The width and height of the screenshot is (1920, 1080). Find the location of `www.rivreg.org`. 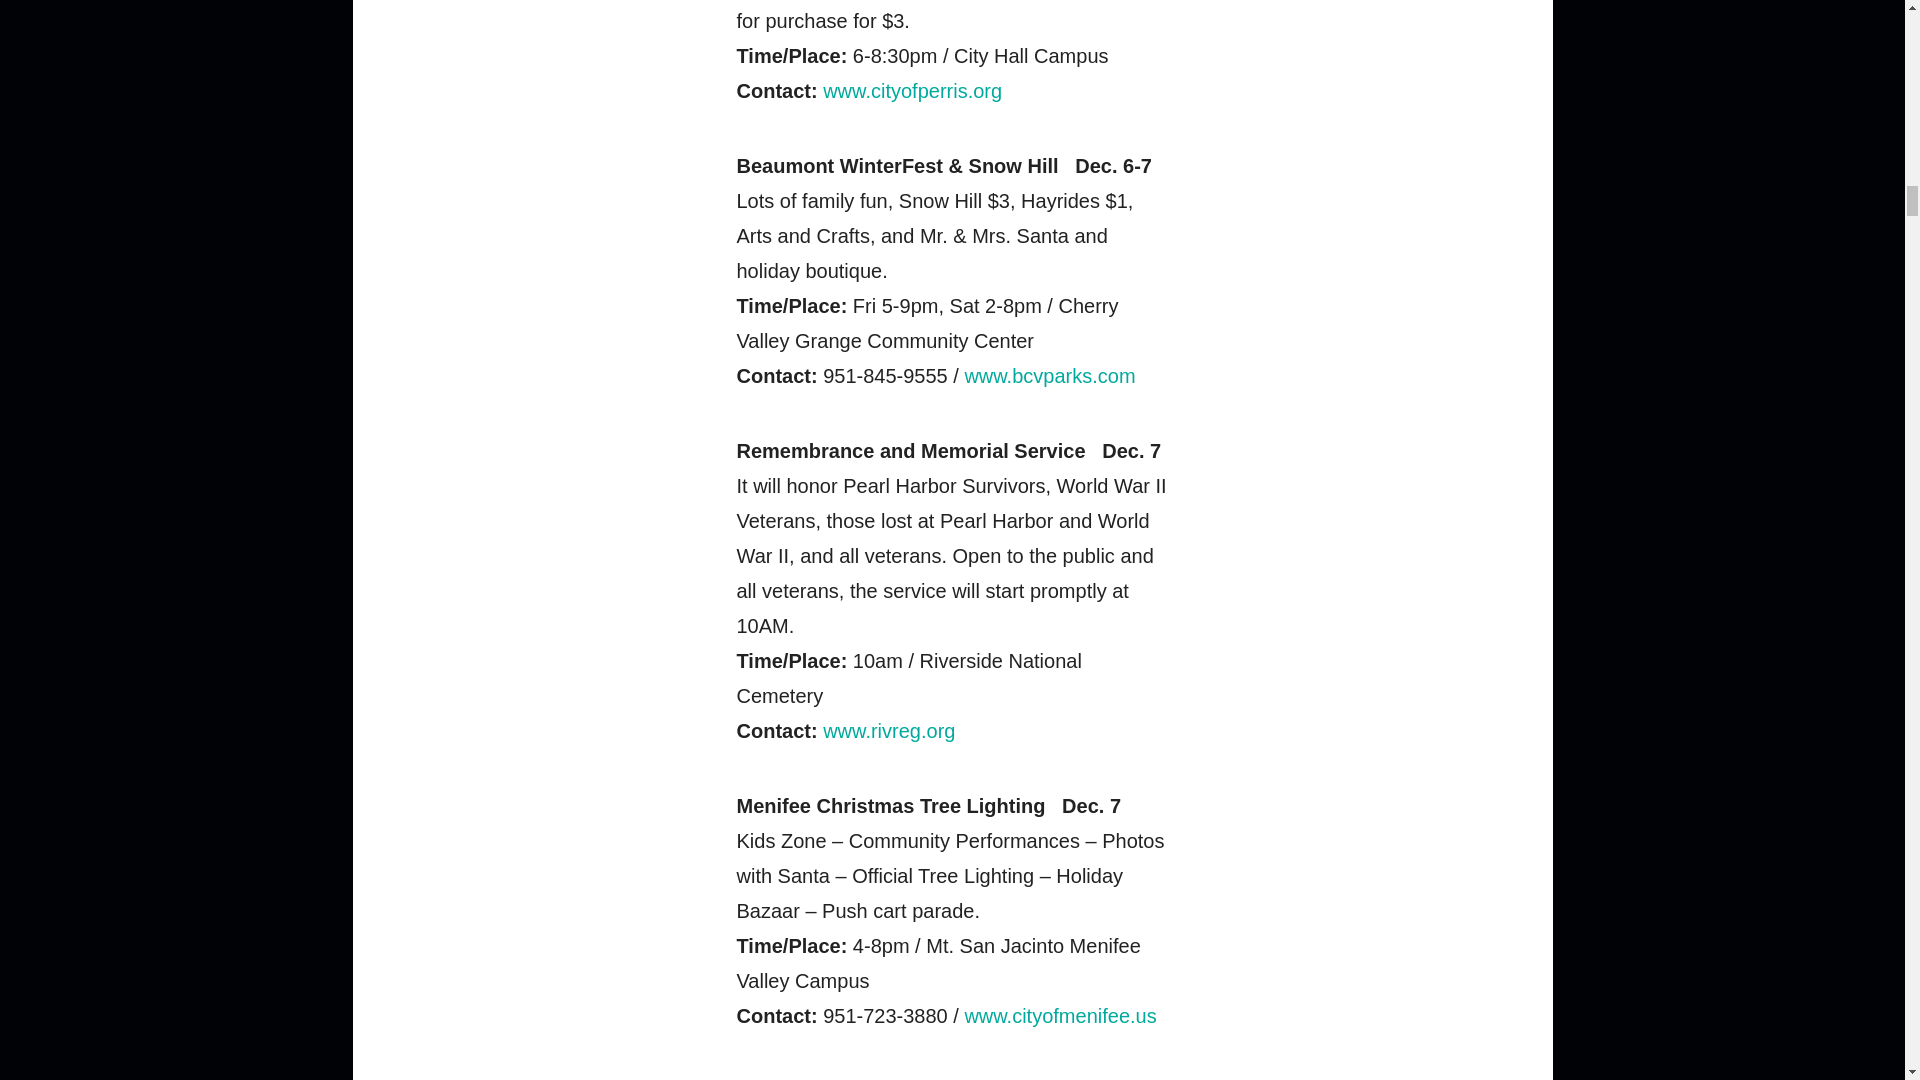

www.rivreg.org is located at coordinates (888, 730).